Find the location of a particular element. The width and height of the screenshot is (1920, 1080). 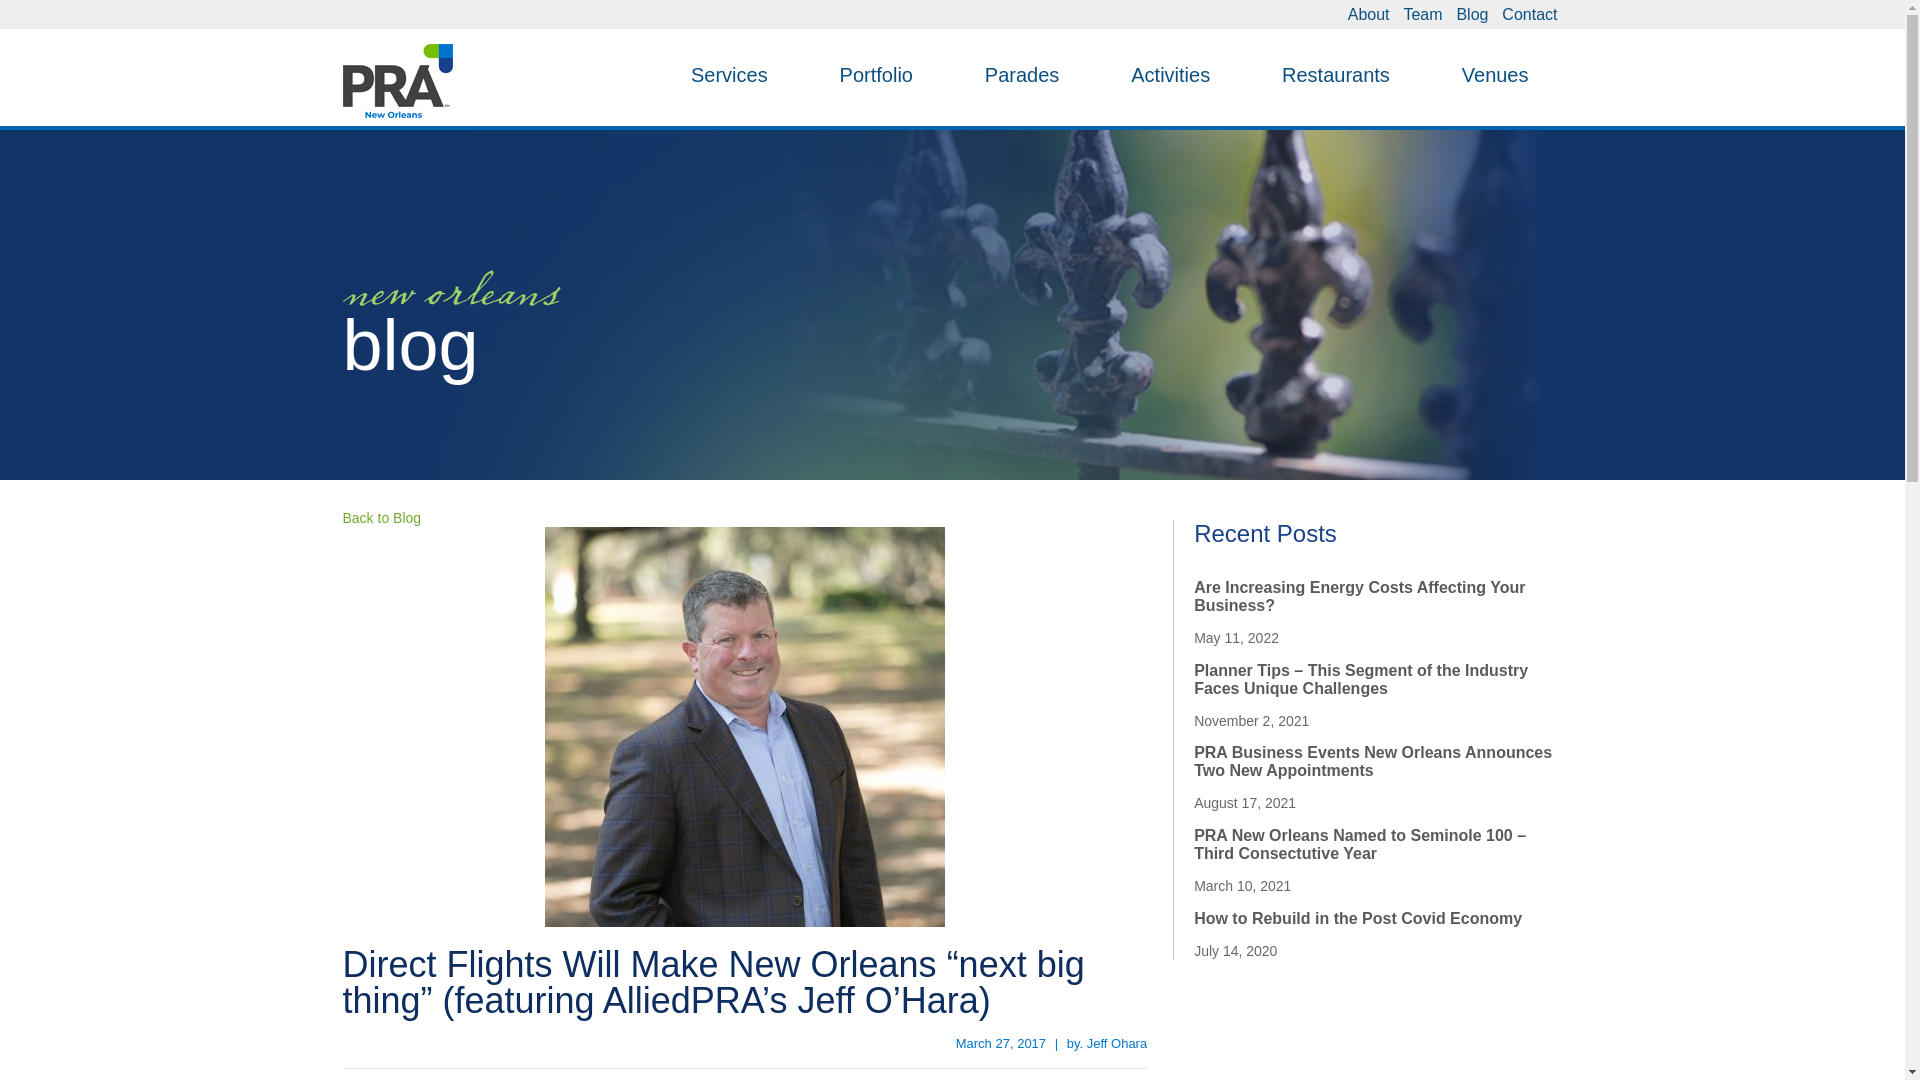

Back to Blog is located at coordinates (380, 517).